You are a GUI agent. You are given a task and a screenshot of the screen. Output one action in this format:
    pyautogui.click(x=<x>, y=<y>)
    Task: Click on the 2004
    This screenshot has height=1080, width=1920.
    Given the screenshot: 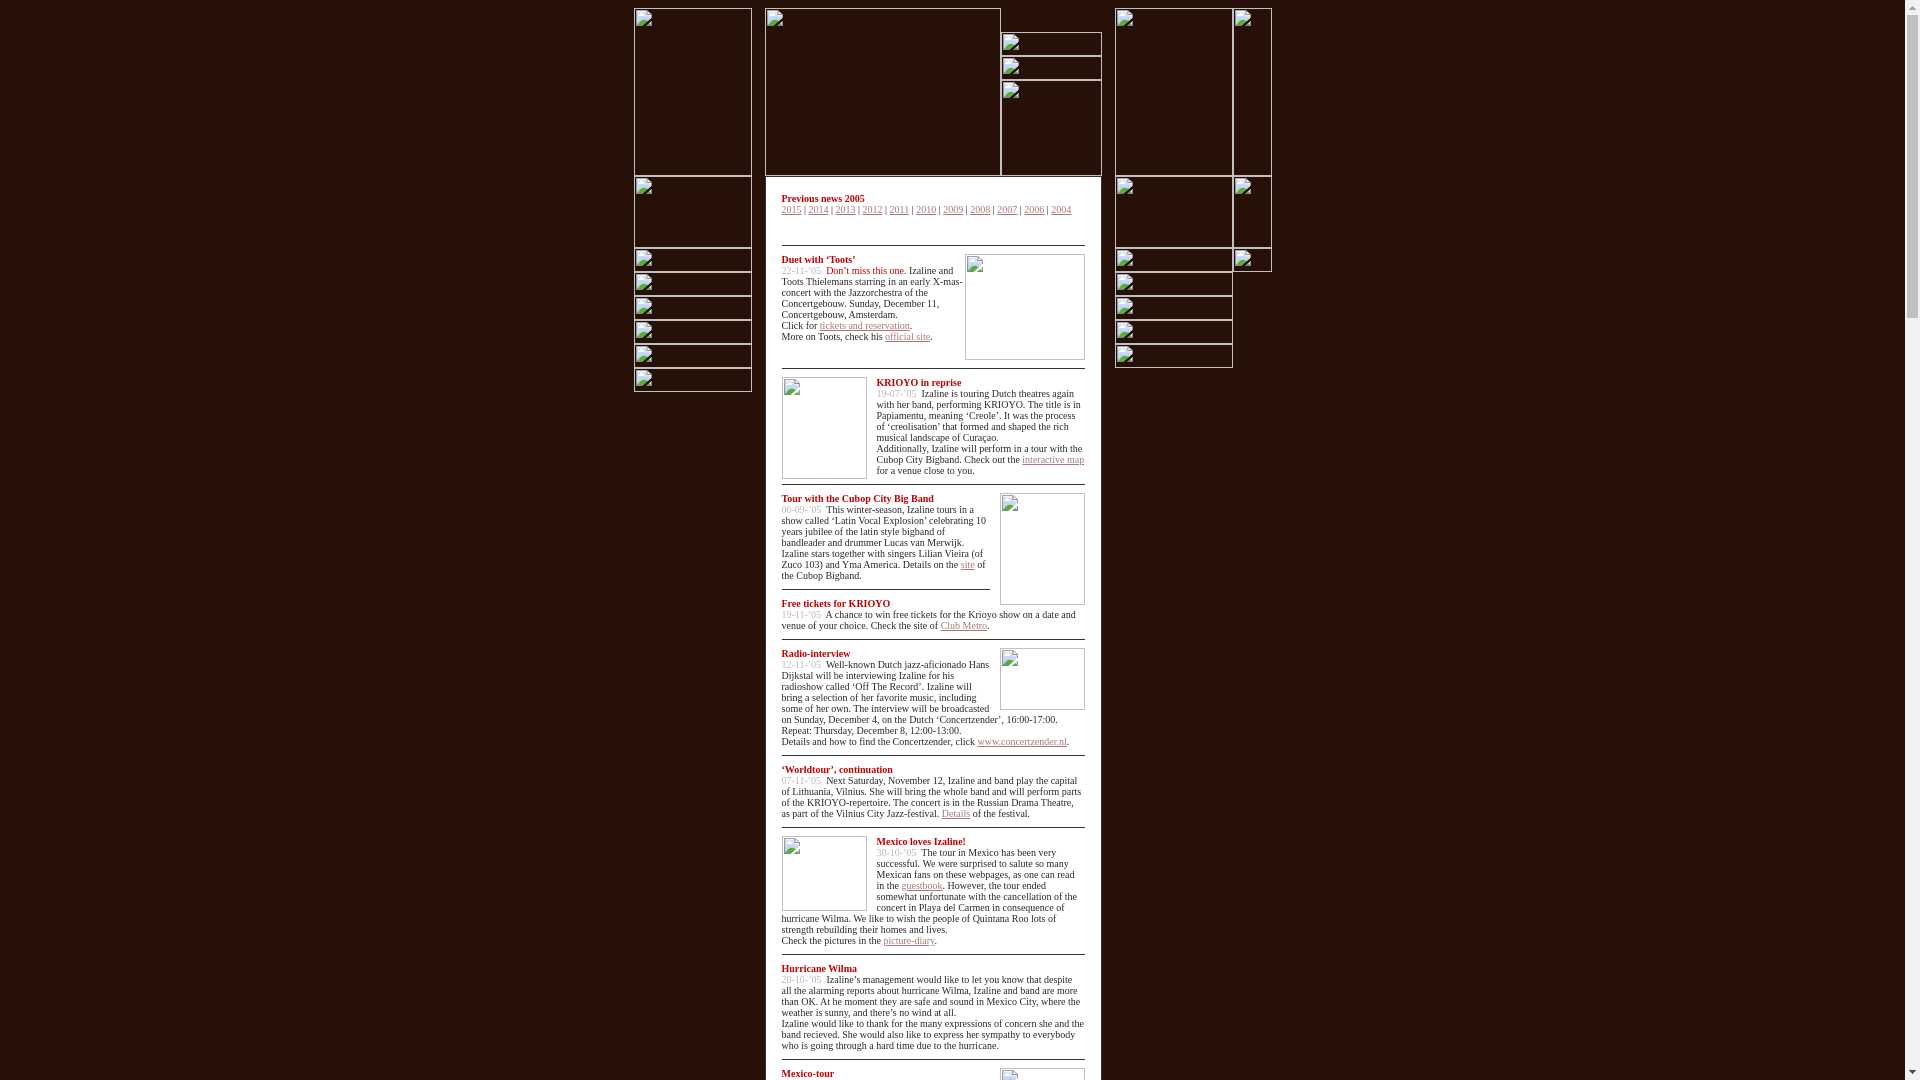 What is the action you would take?
    pyautogui.click(x=1195, y=214)
    